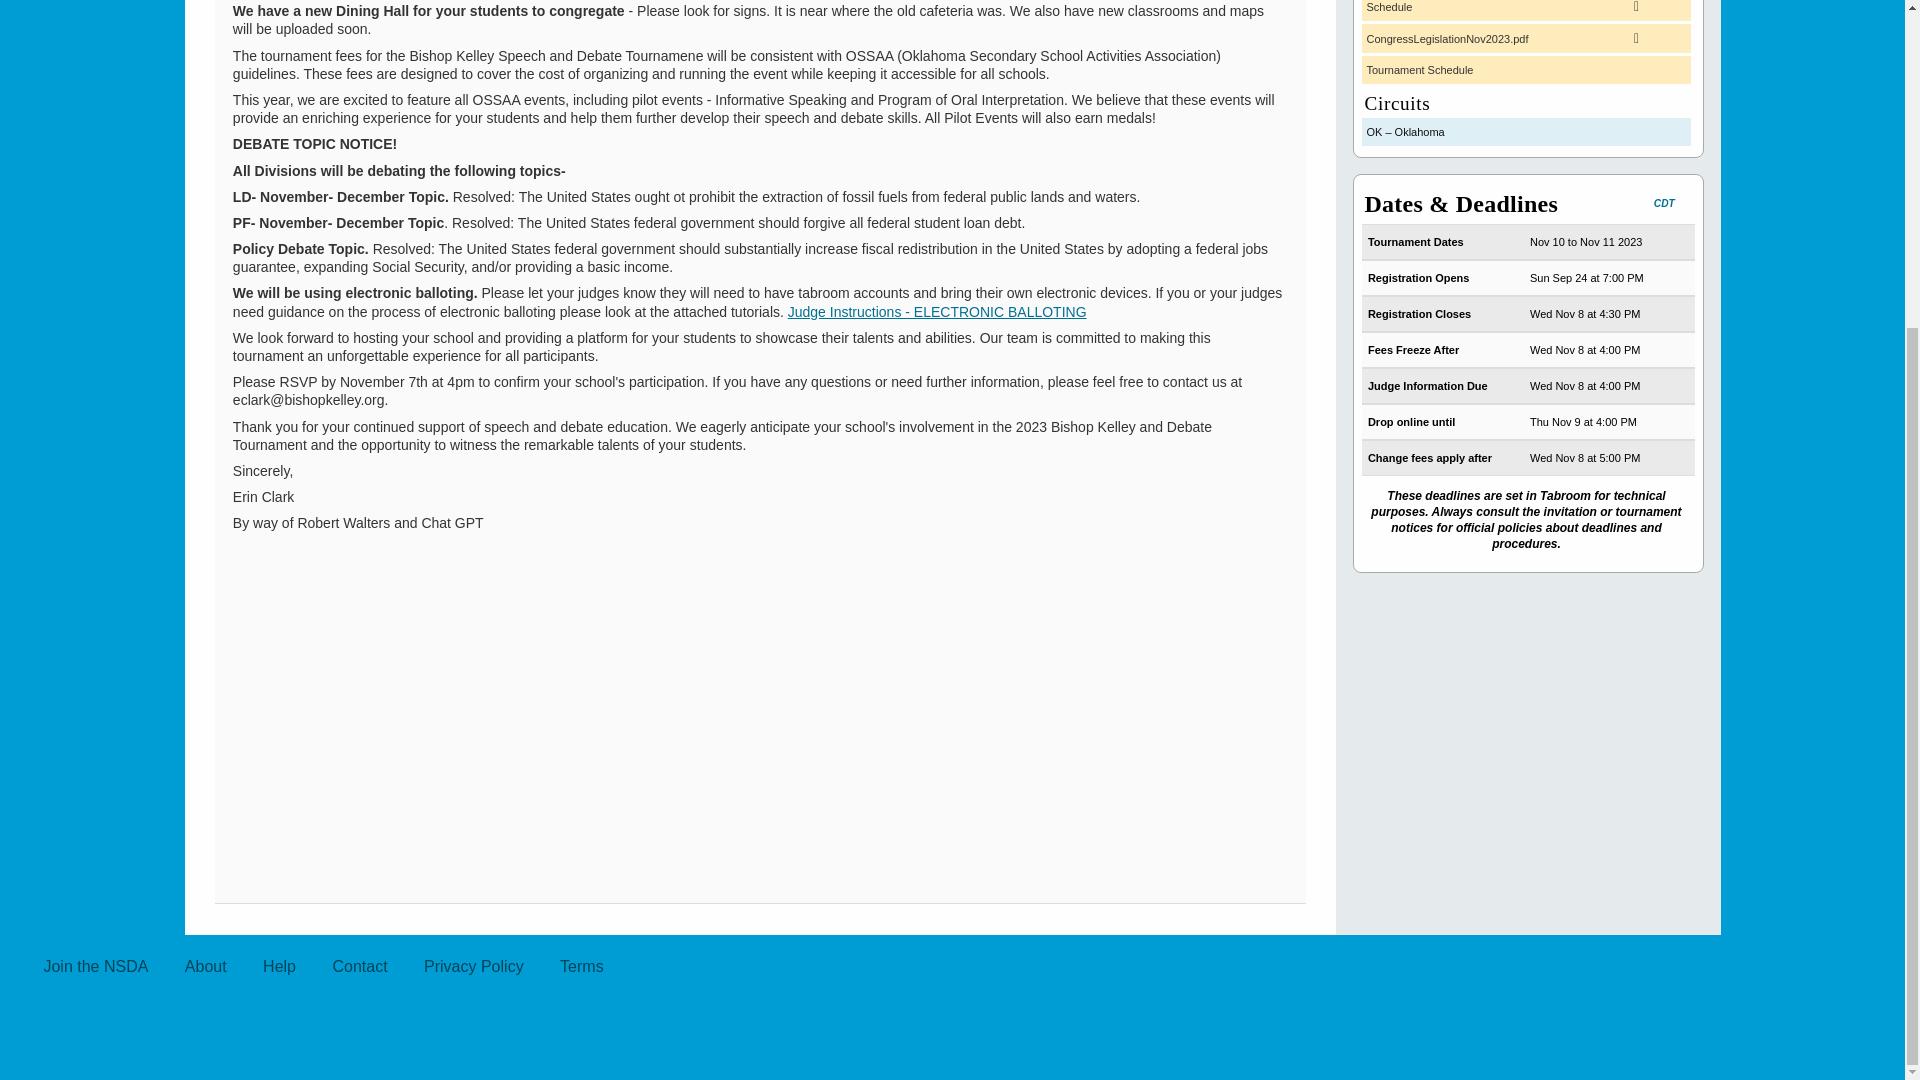  I want to click on Tournament Schedule, so click(1526, 70).